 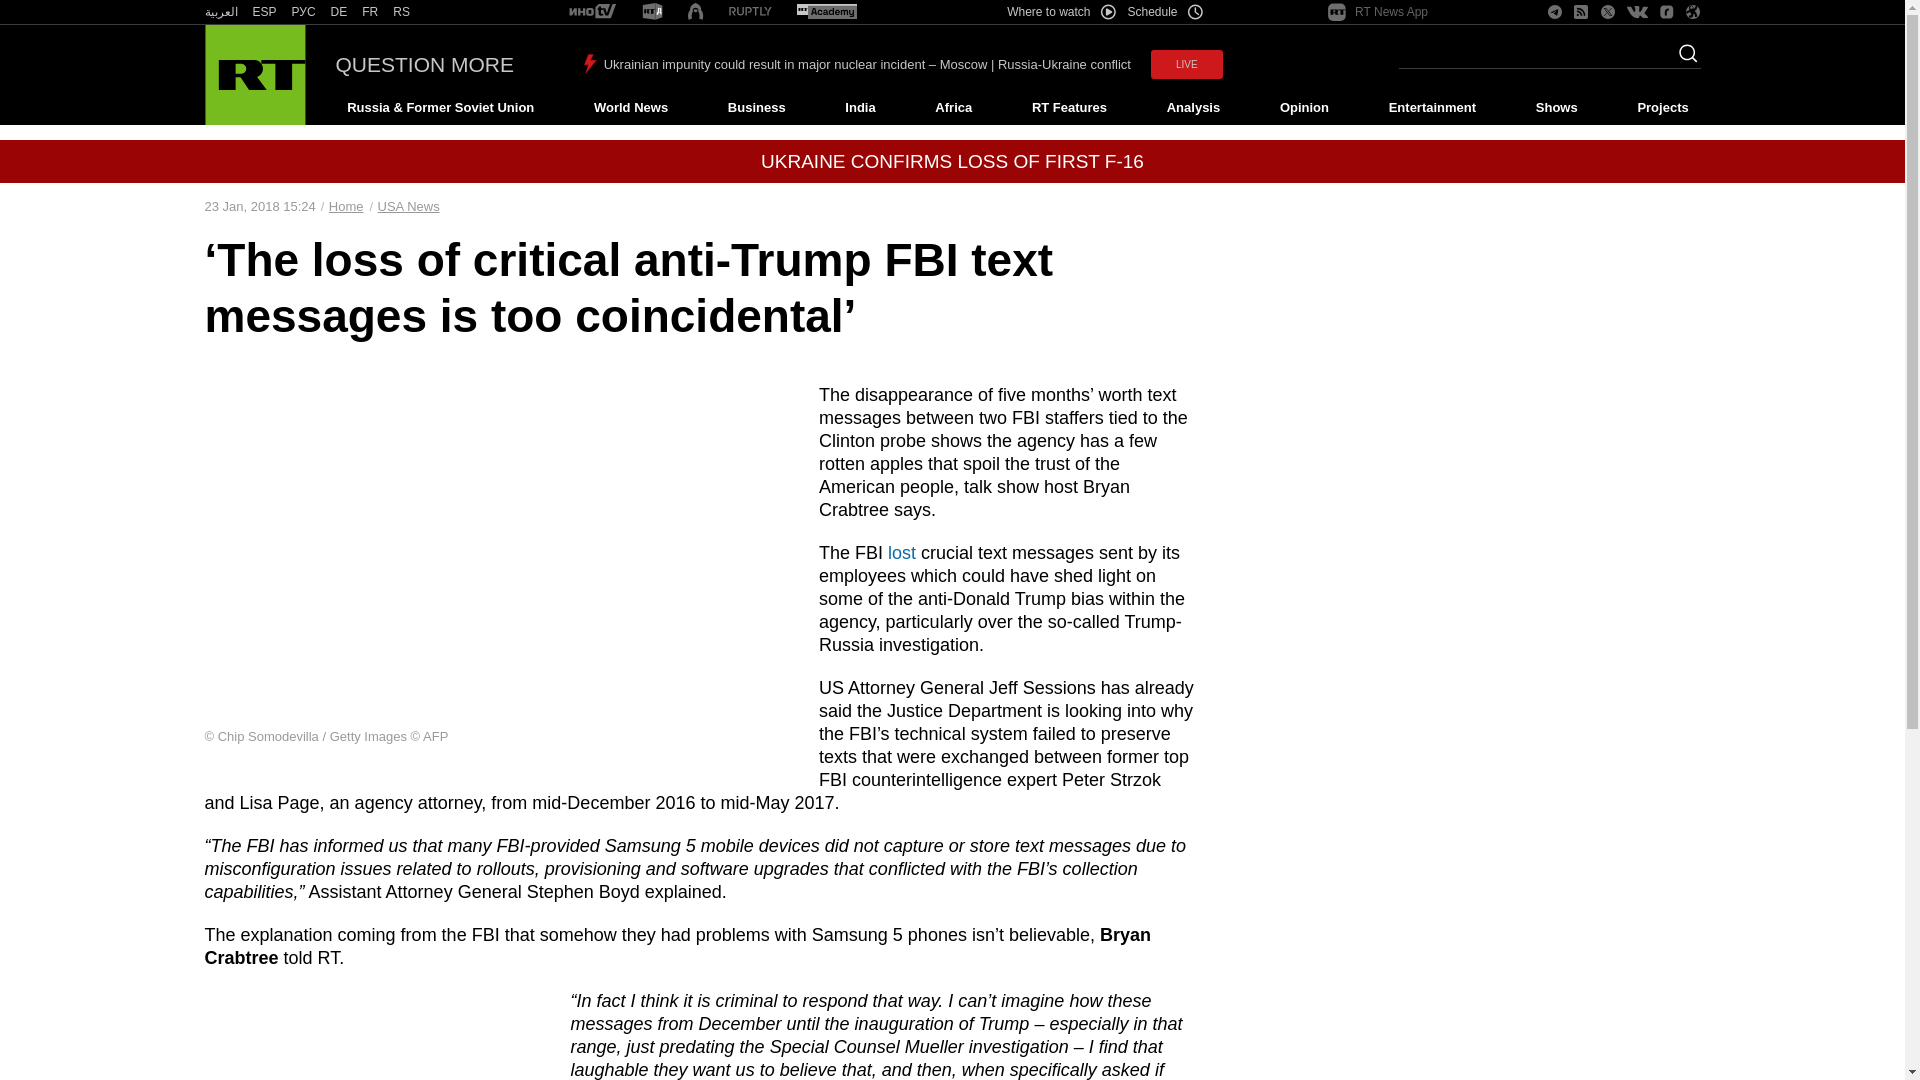 I want to click on RT , so click(x=220, y=12).